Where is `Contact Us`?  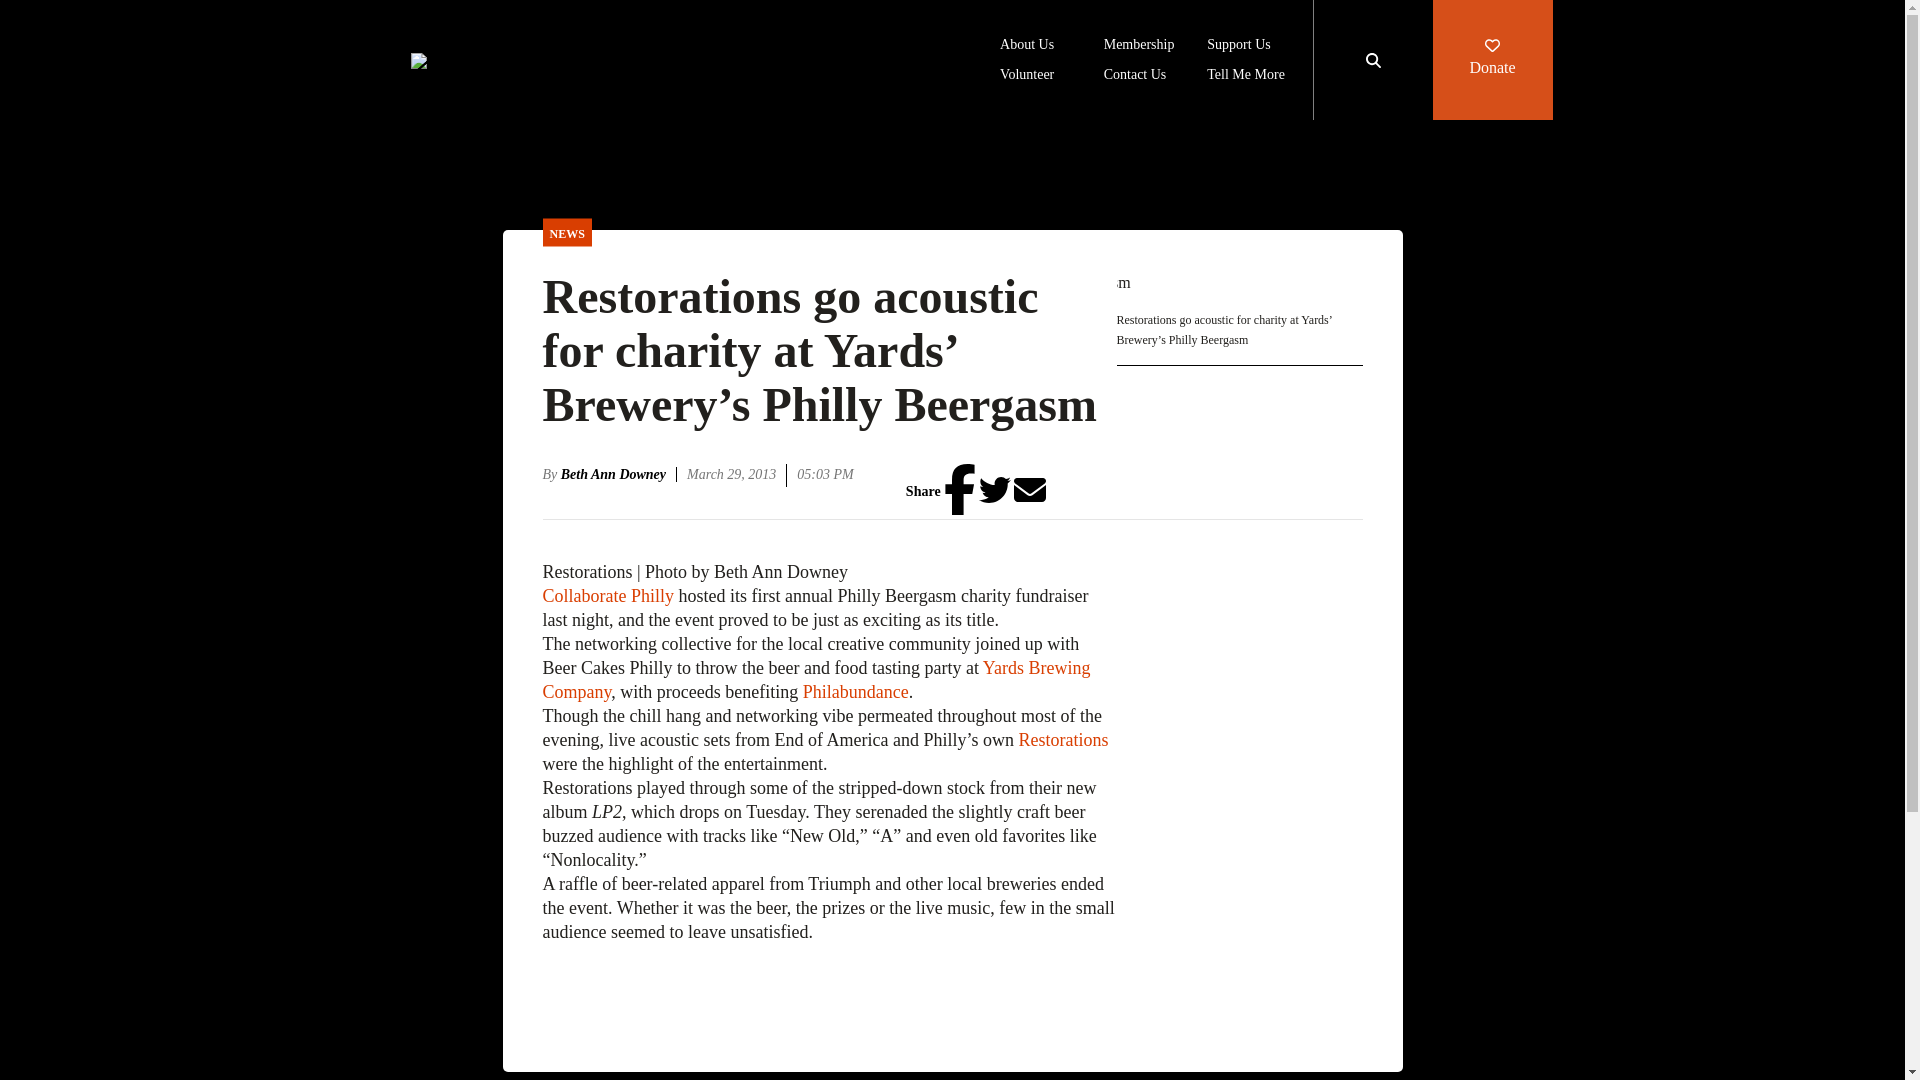
Contact Us is located at coordinates (1136, 76).